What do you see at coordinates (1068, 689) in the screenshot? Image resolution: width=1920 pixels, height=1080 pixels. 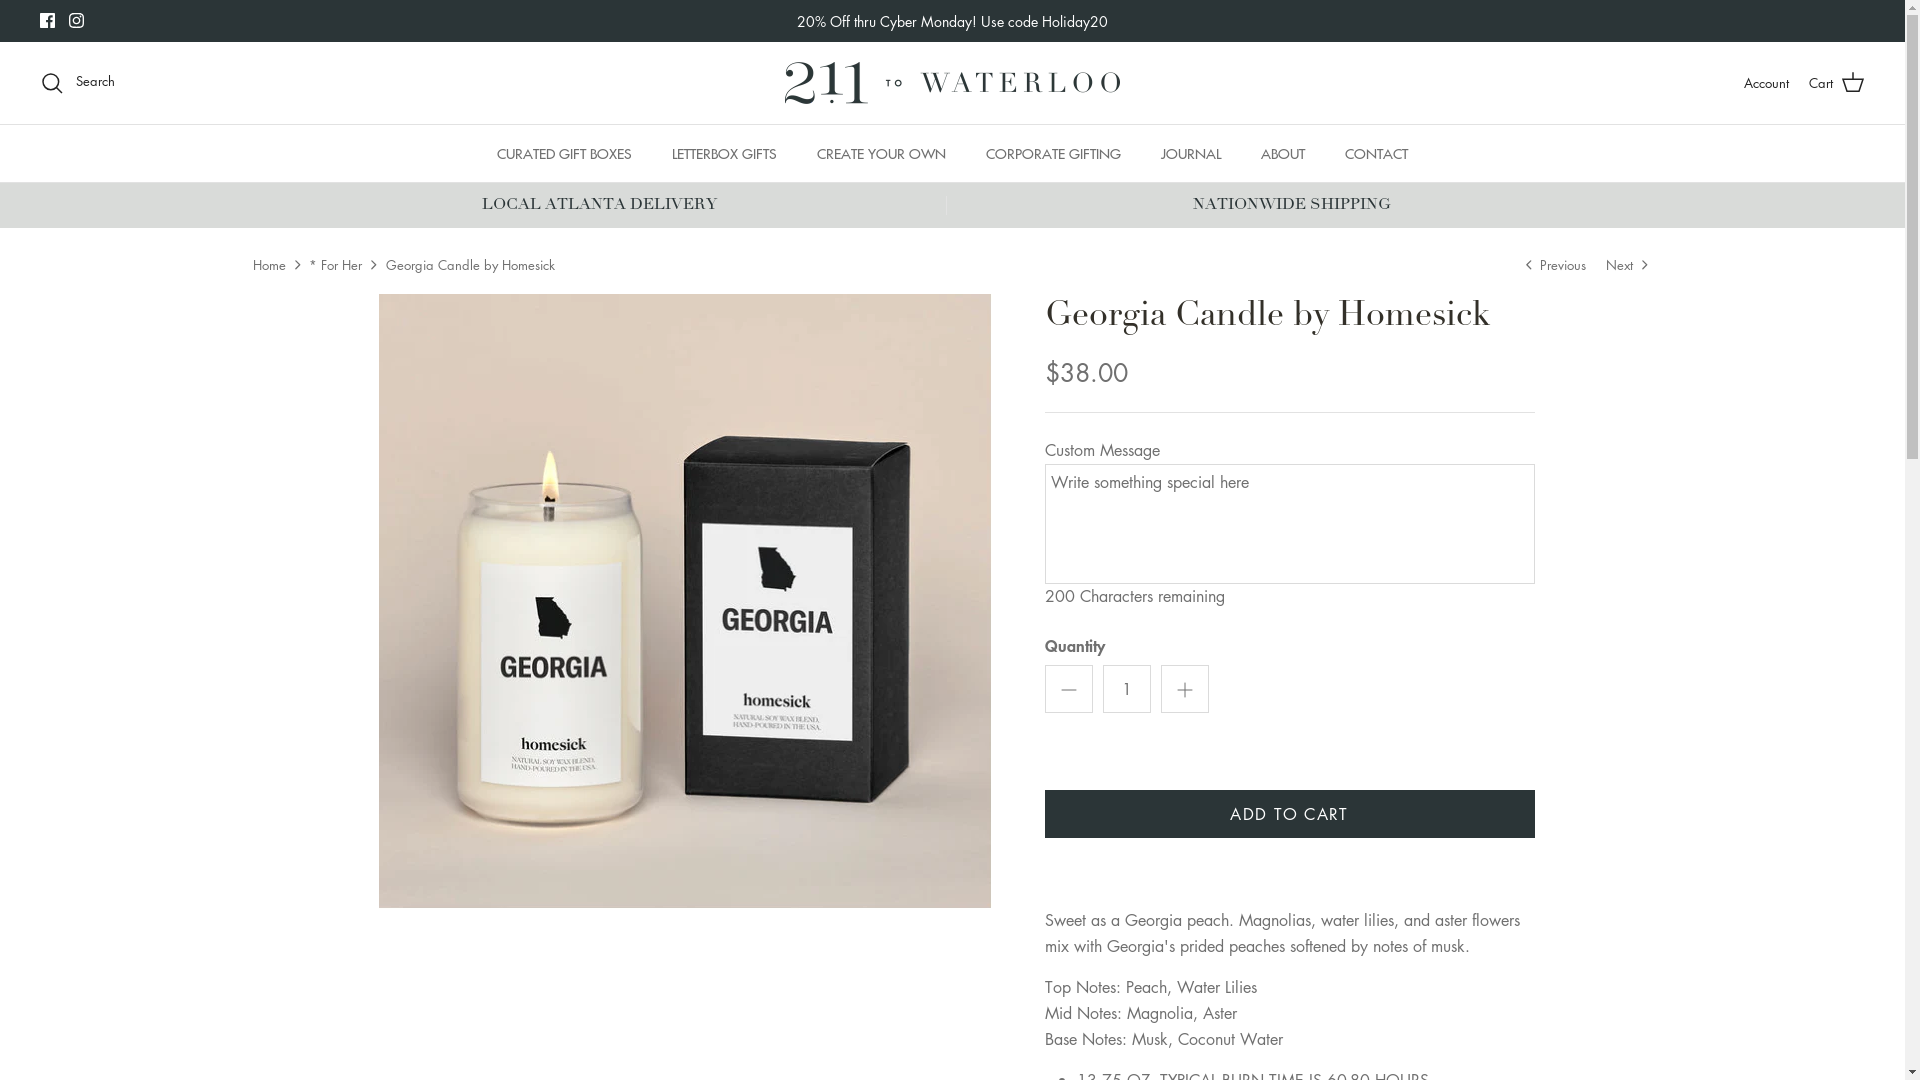 I see `Minus` at bounding box center [1068, 689].